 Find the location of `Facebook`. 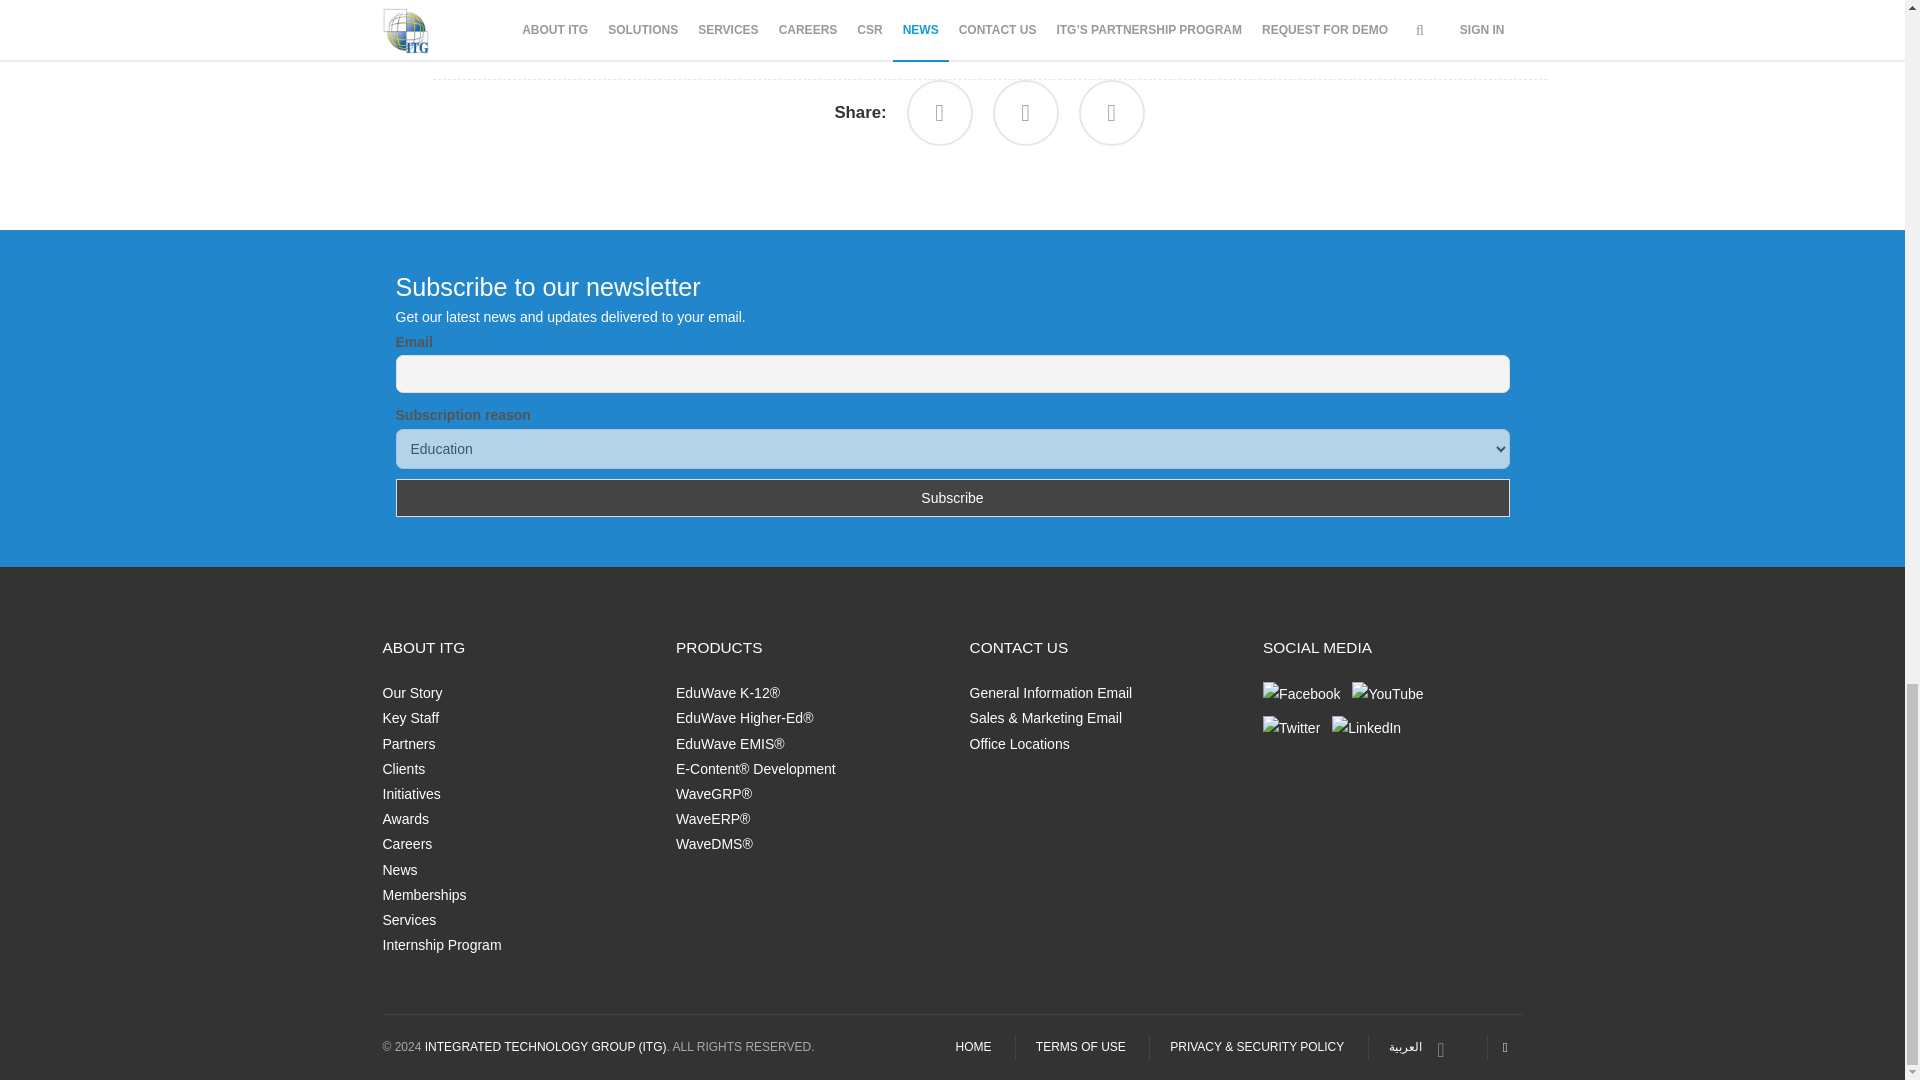

Facebook is located at coordinates (940, 112).